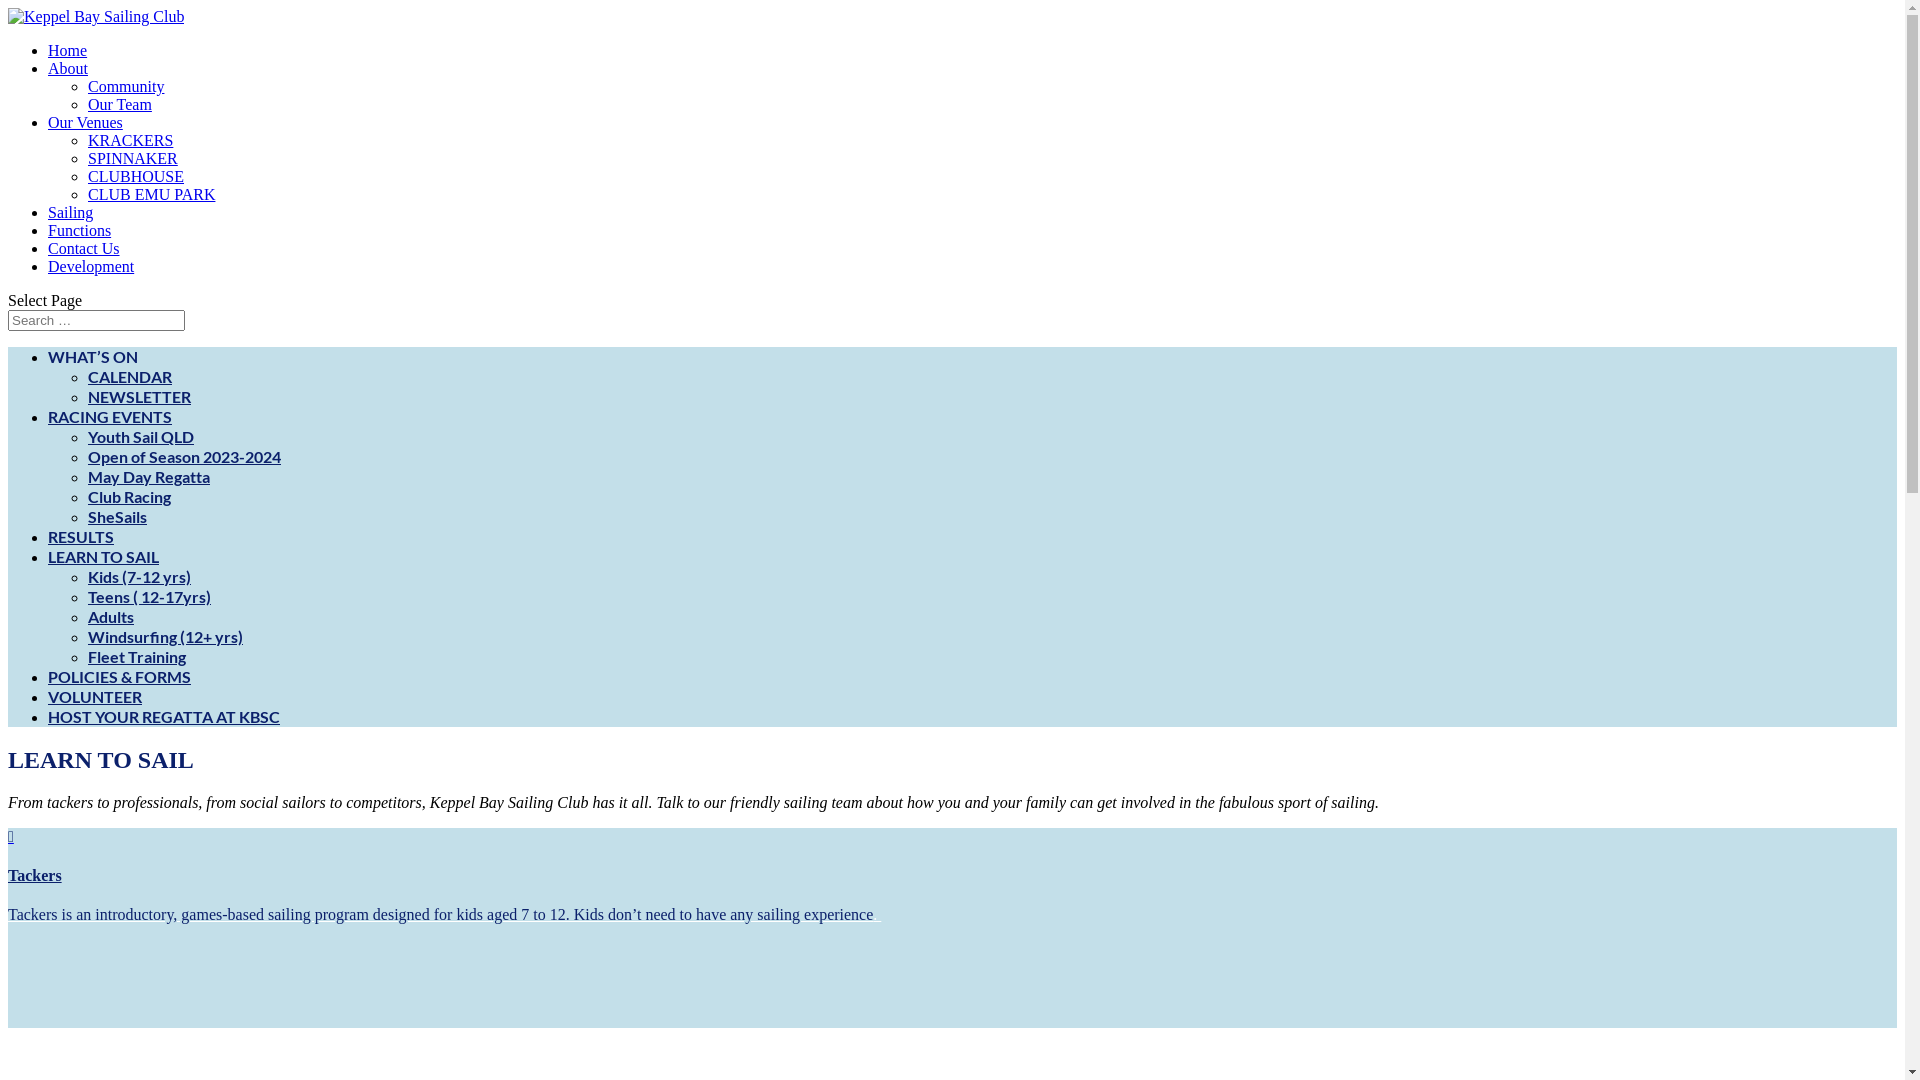 The image size is (1920, 1080). I want to click on CALENDAR, so click(130, 376).